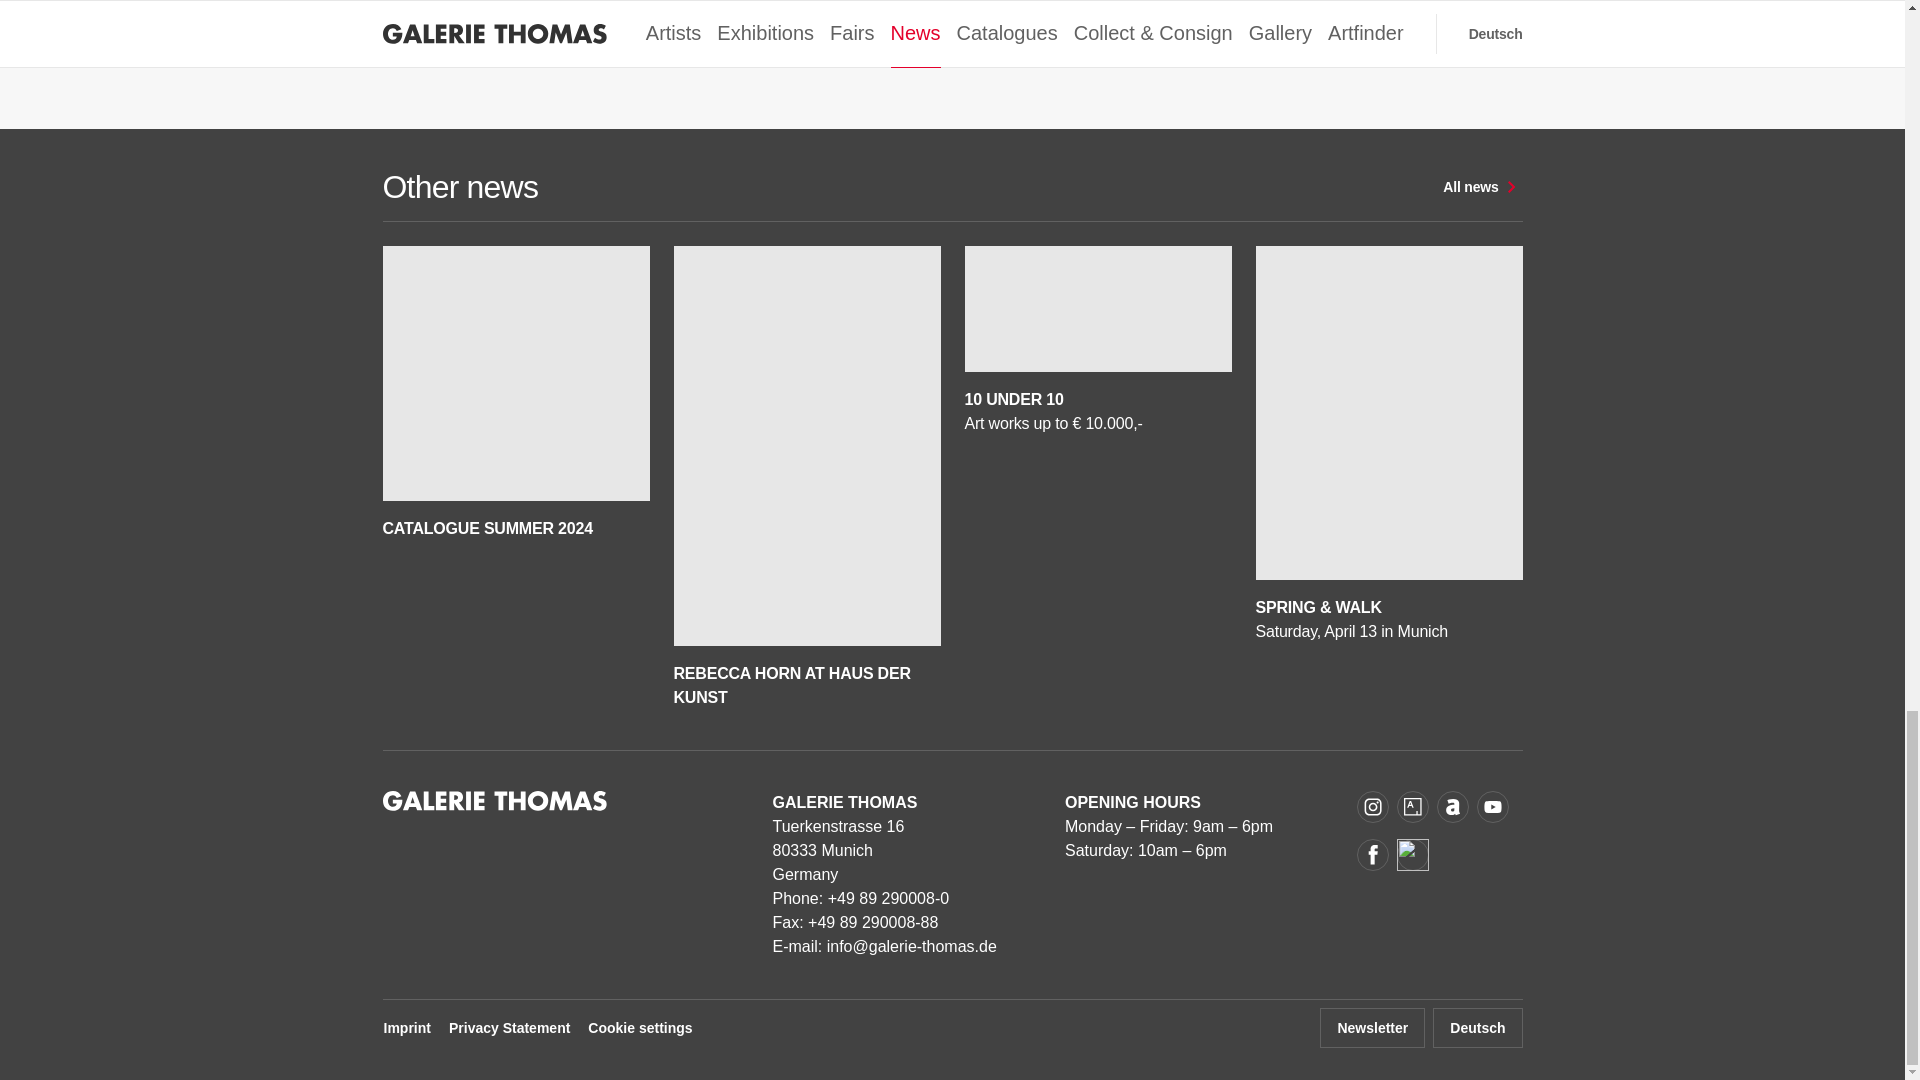  Describe the element at coordinates (1492, 806) in the screenshot. I see `YouTube` at that location.